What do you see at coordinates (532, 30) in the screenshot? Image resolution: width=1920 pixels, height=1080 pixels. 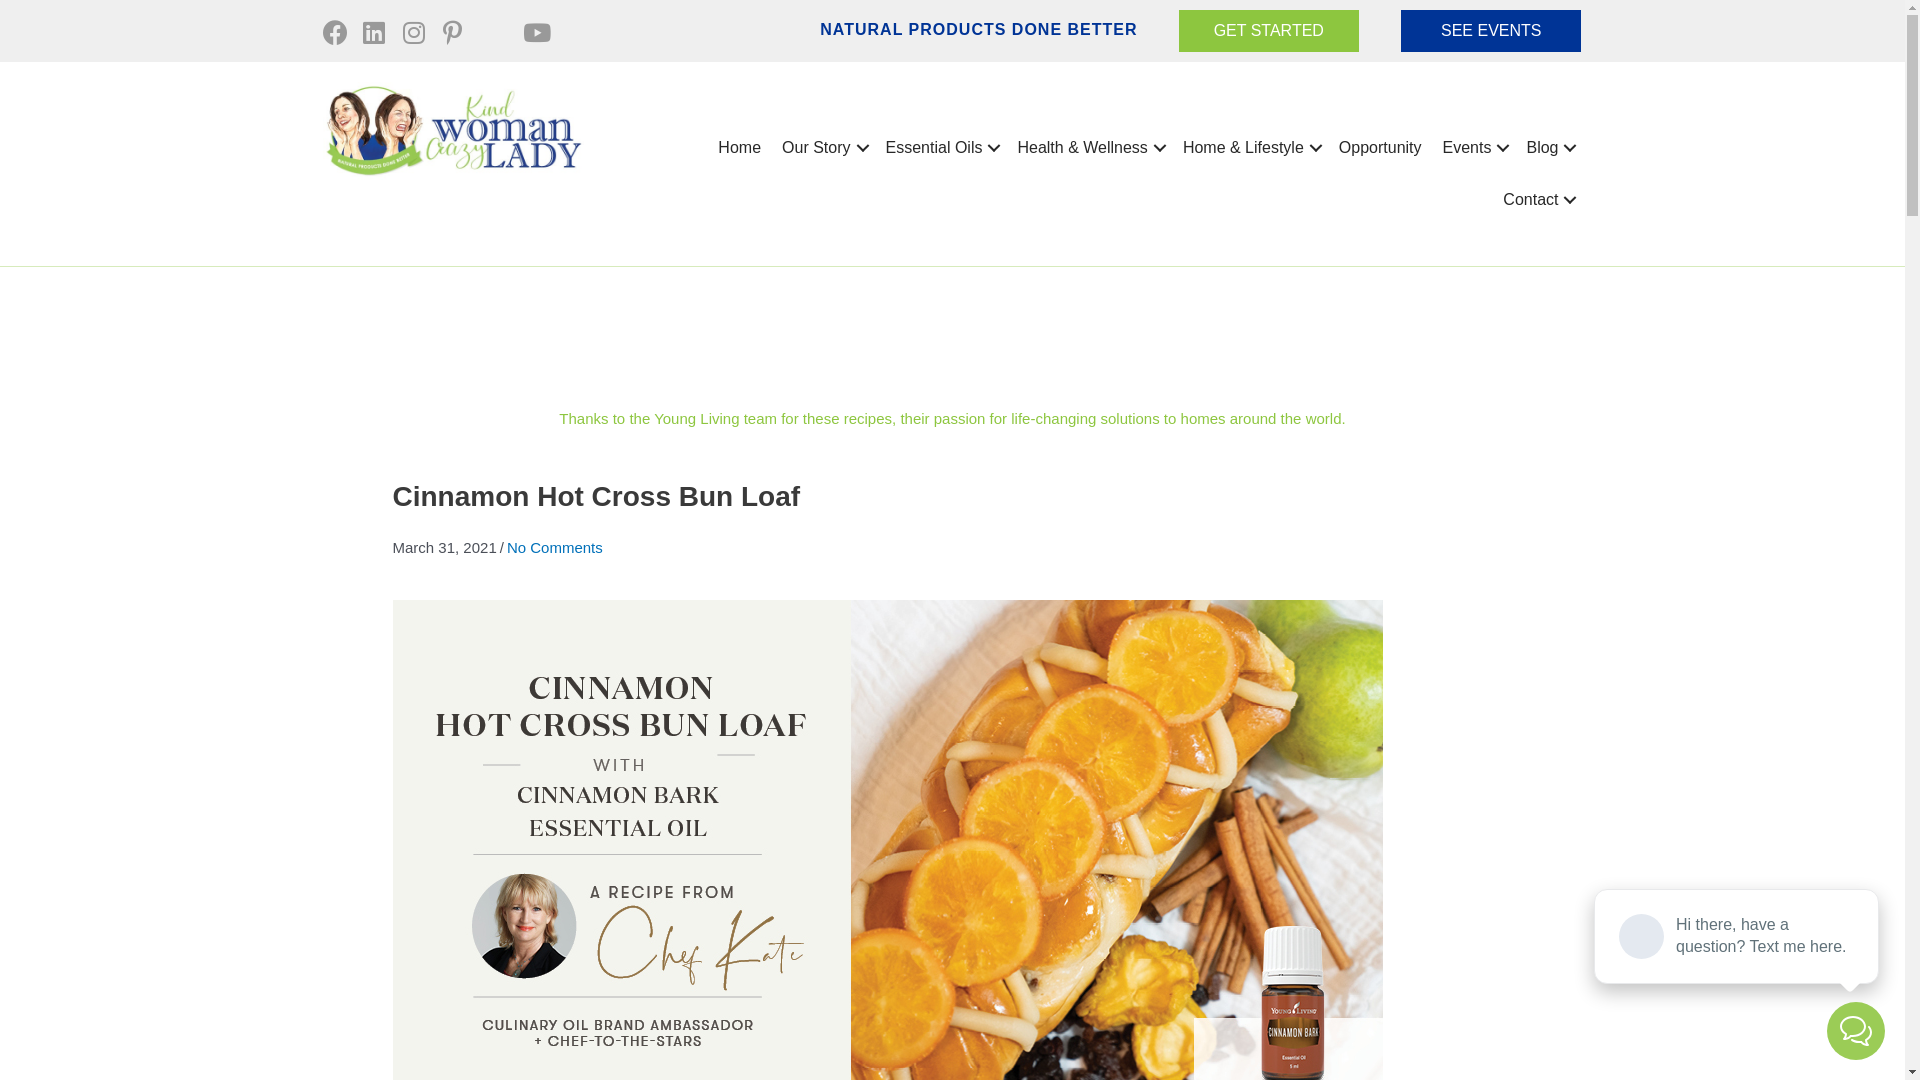 I see `YouTube` at bounding box center [532, 30].